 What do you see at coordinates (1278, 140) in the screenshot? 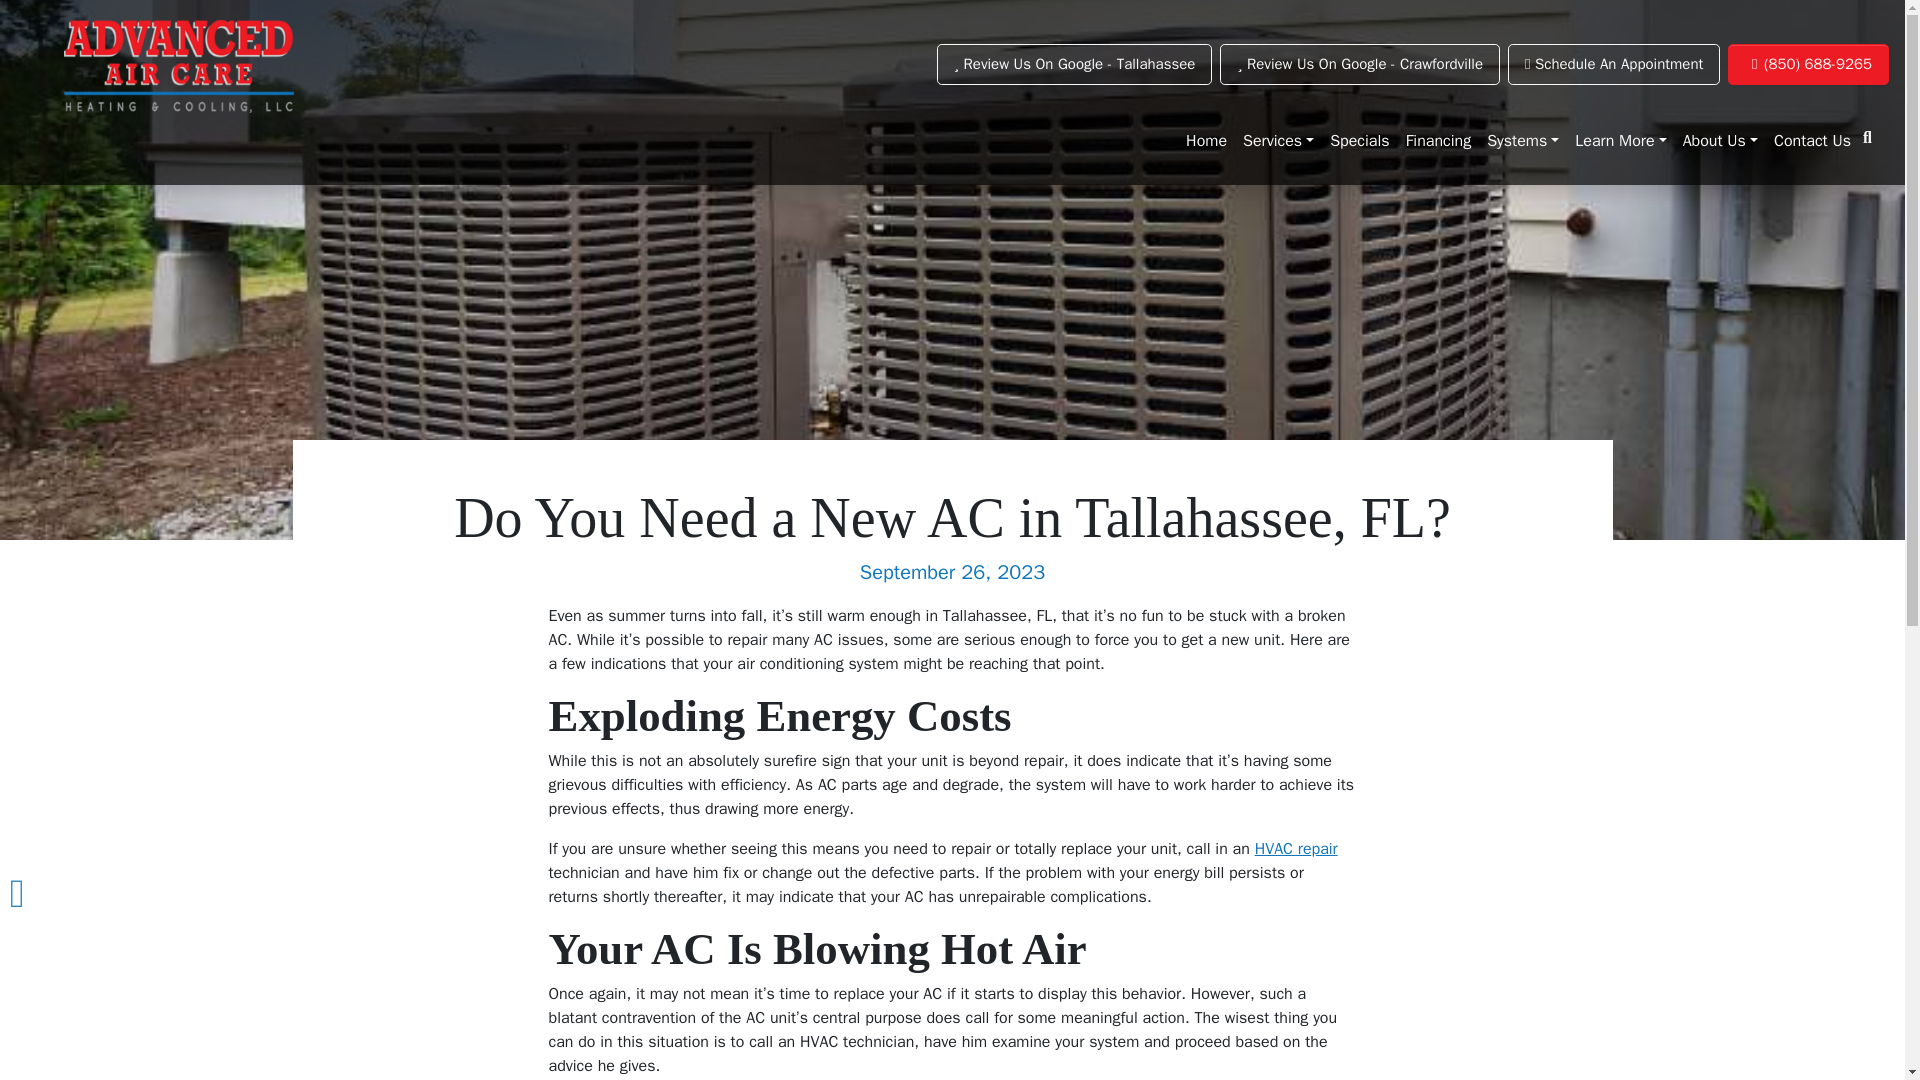
I see `Services` at bounding box center [1278, 140].